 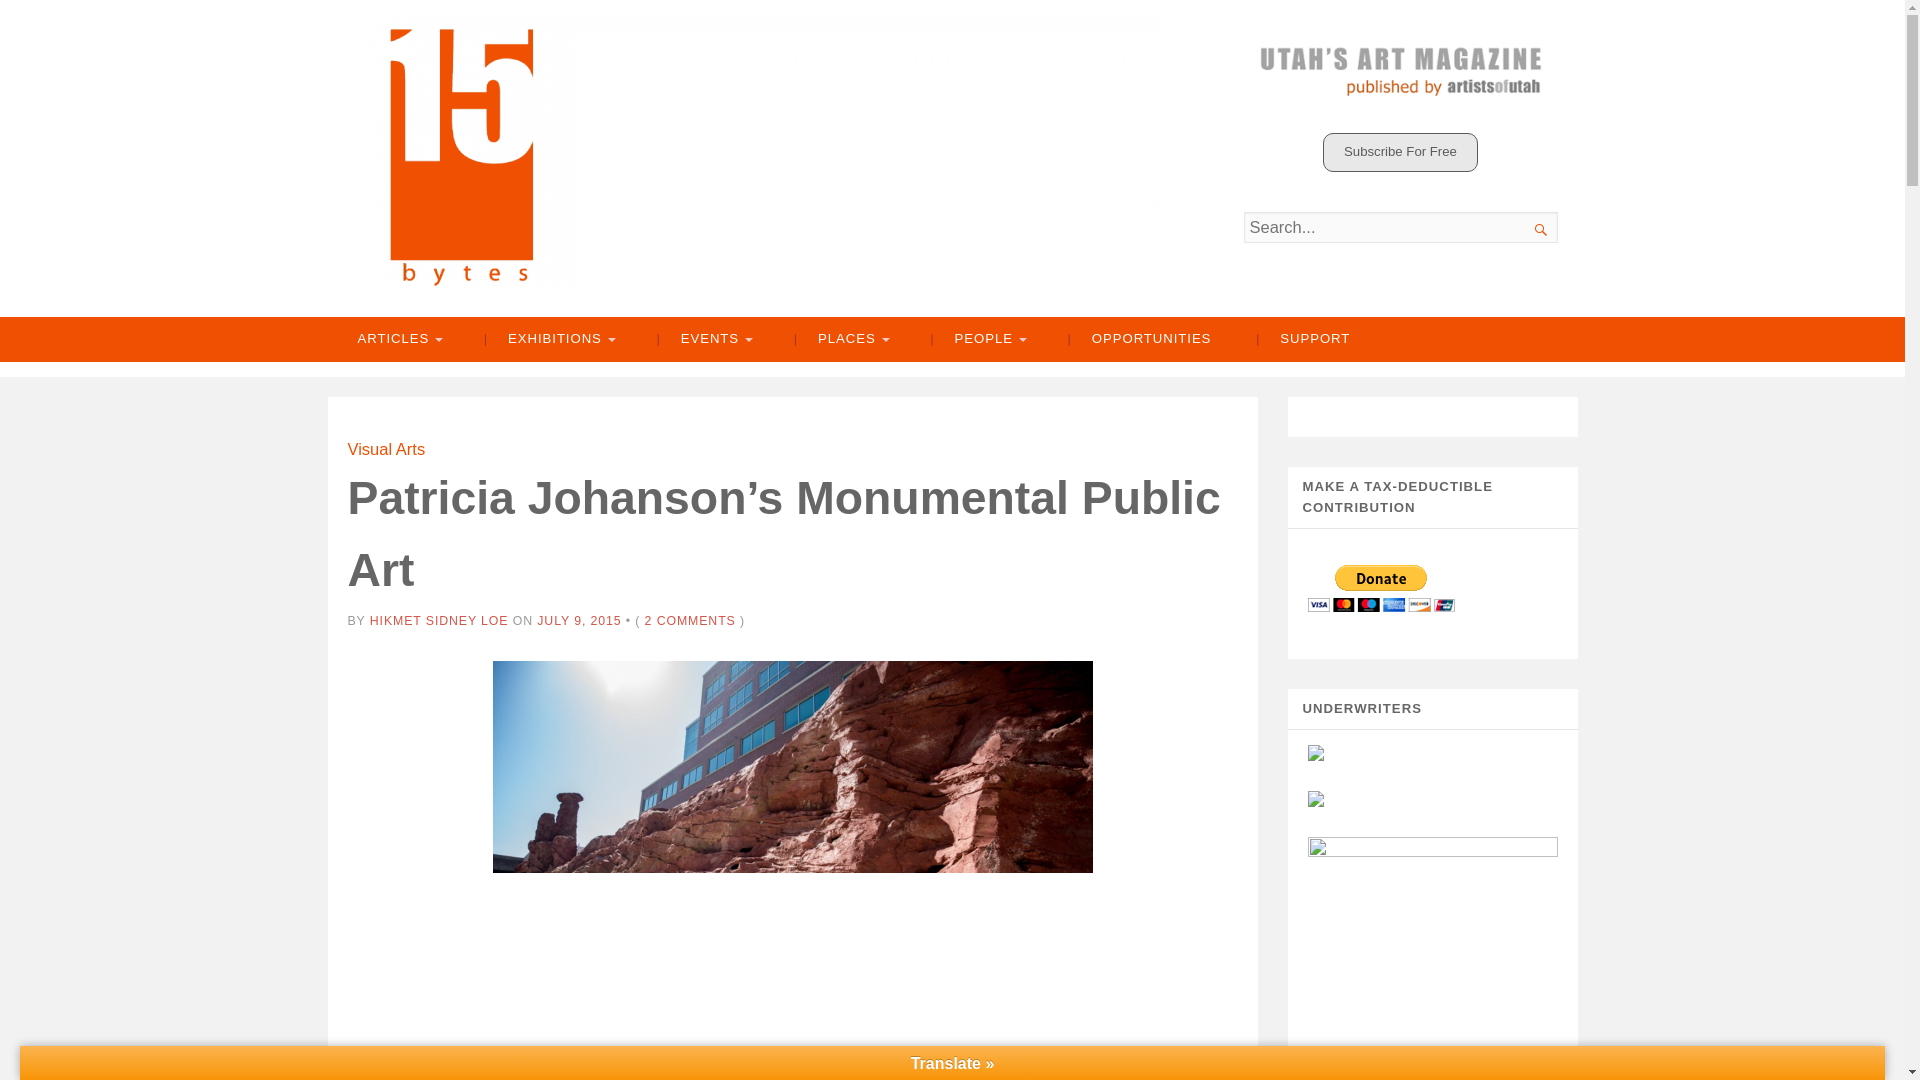 What do you see at coordinates (1381, 588) in the screenshot?
I see `PayPal - The safer, easier way to pay online!` at bounding box center [1381, 588].